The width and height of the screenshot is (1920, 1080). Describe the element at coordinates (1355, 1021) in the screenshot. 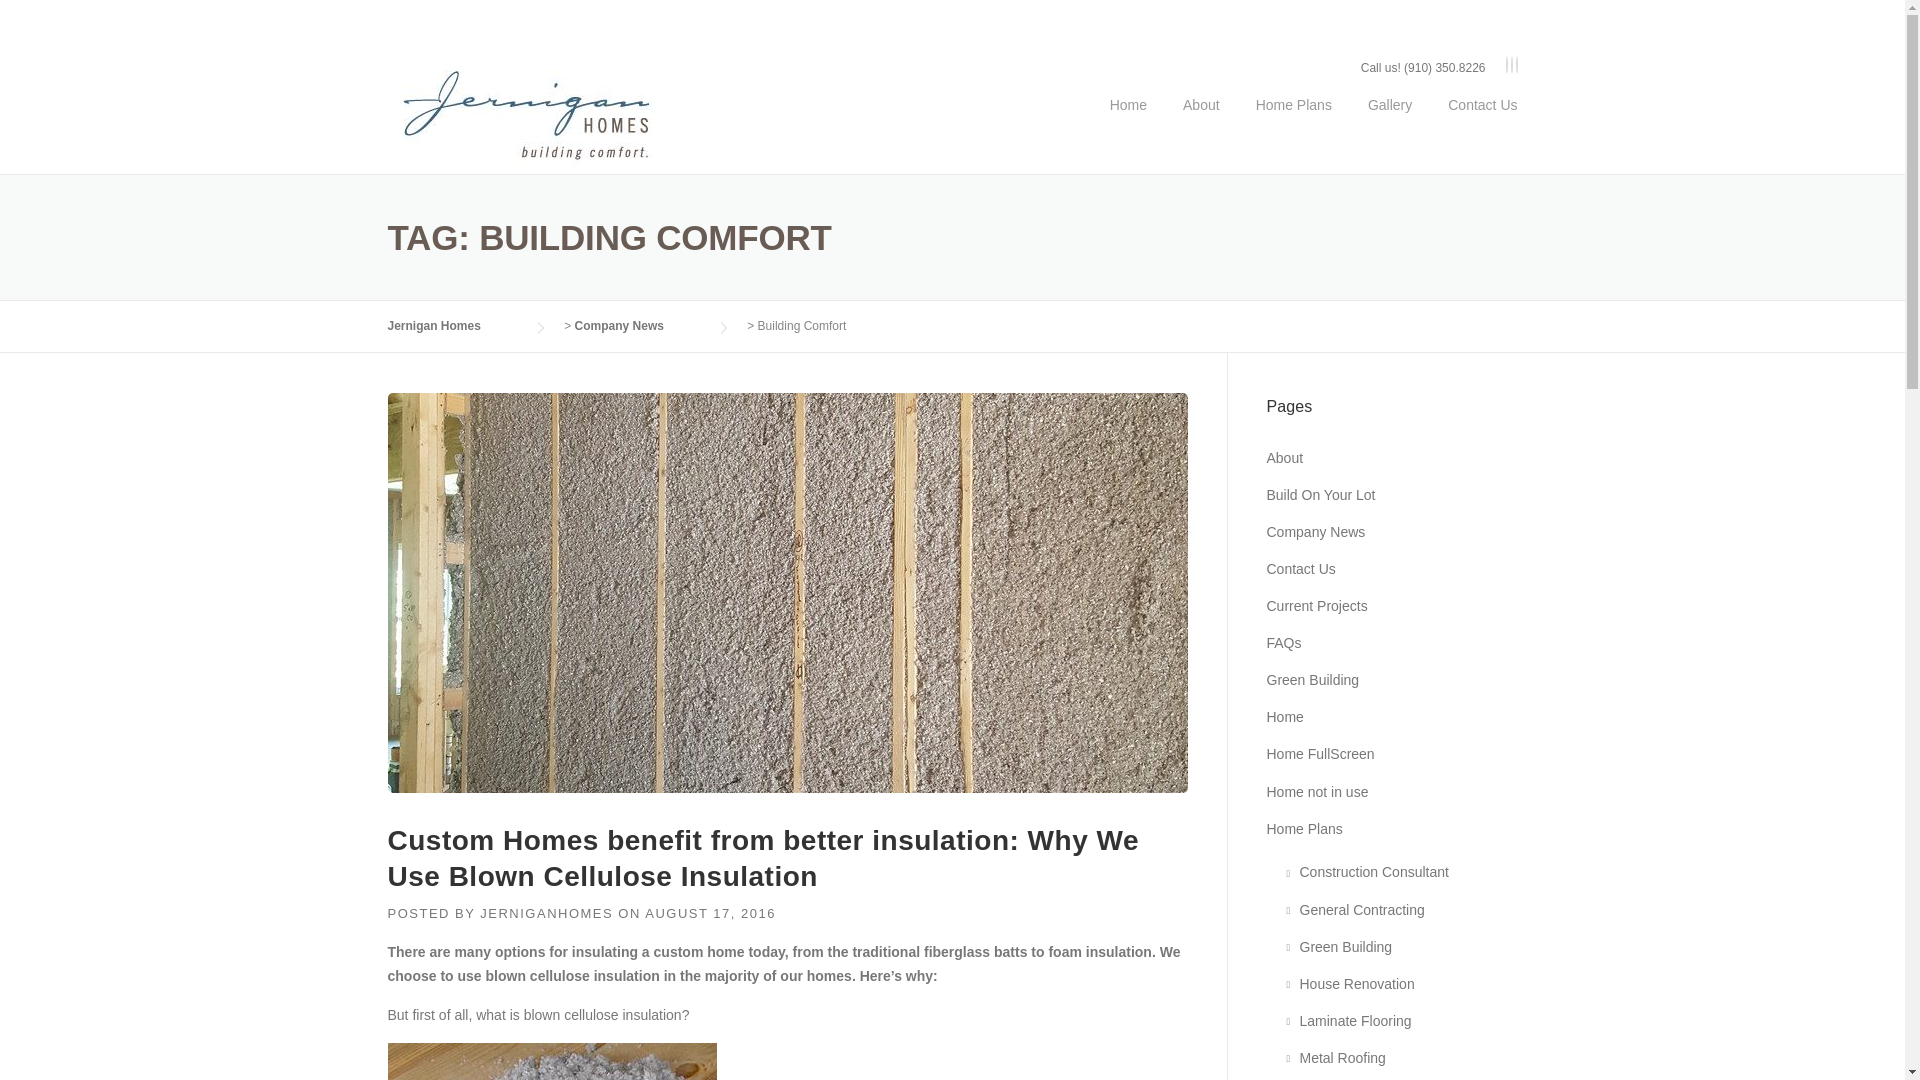

I see `Laminate Flooring` at that location.